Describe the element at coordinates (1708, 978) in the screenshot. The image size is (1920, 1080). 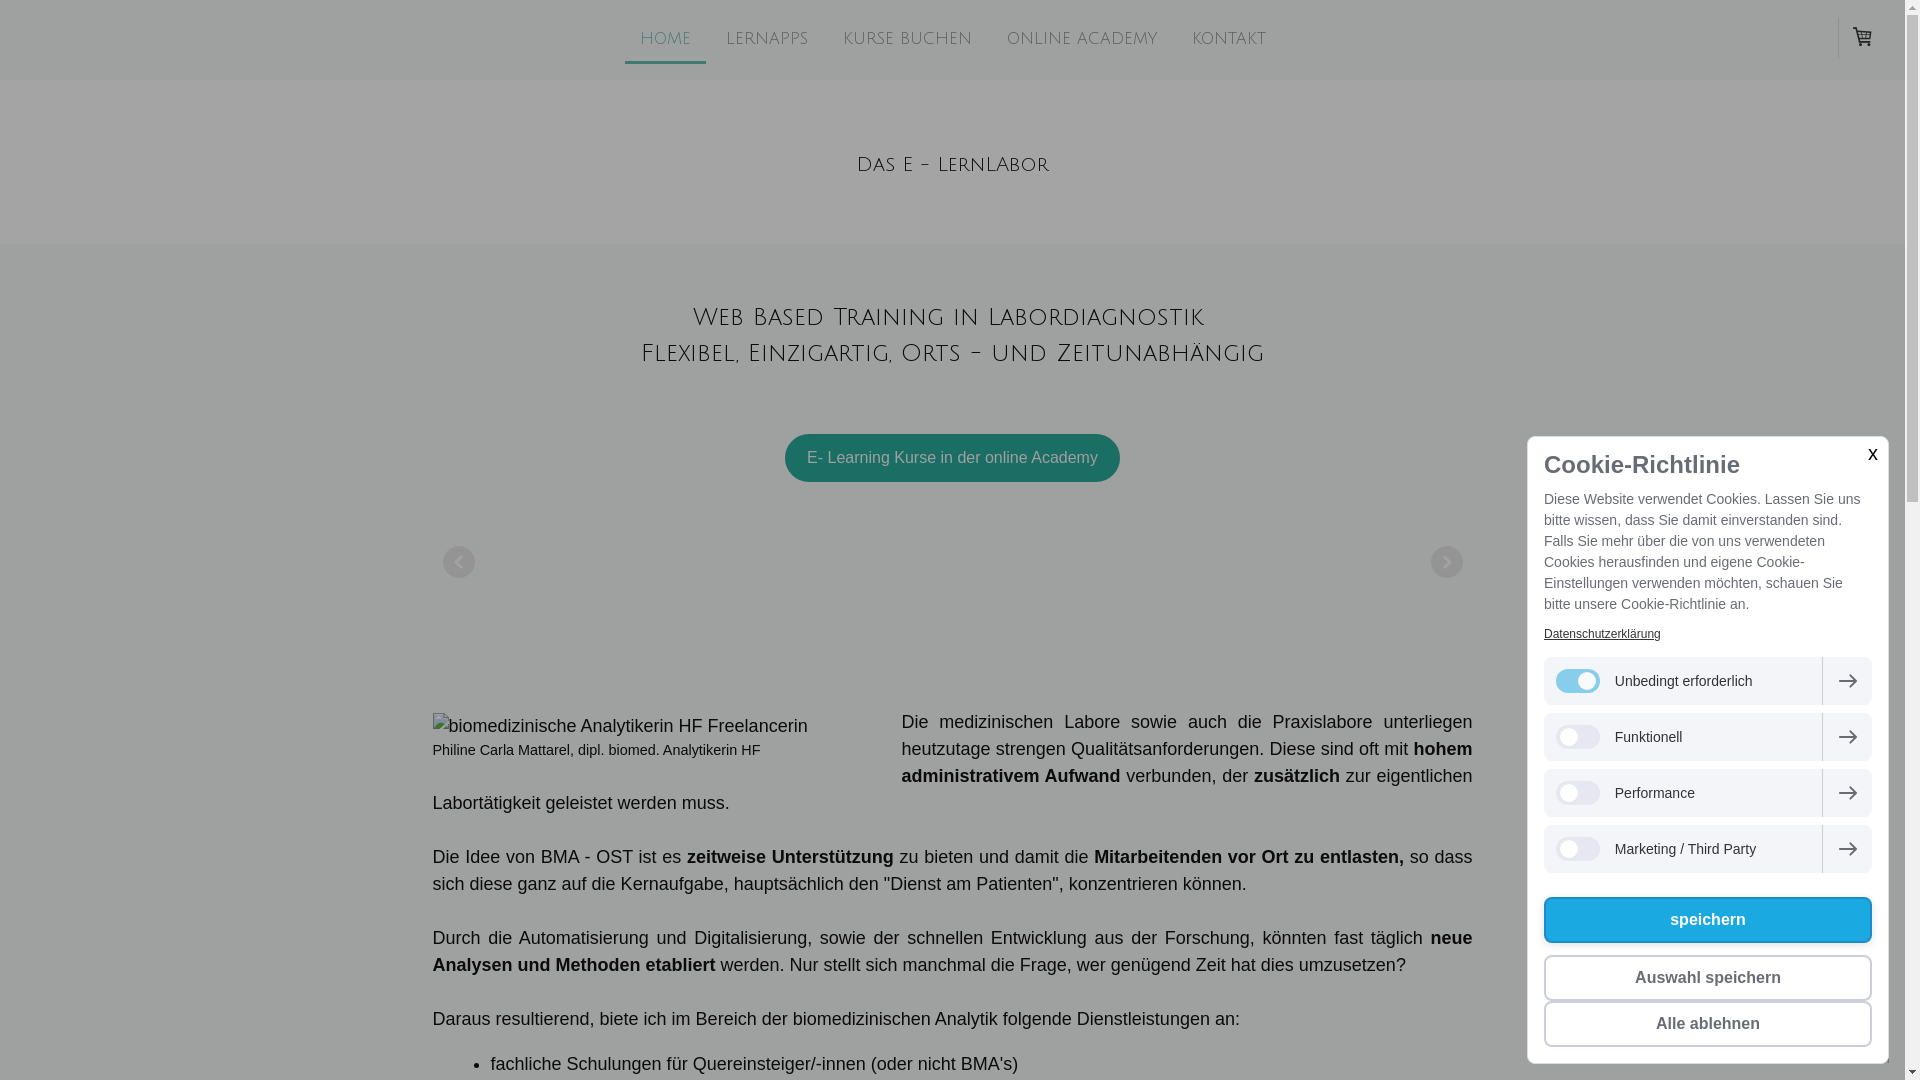
I see `Auswahl speichern` at that location.